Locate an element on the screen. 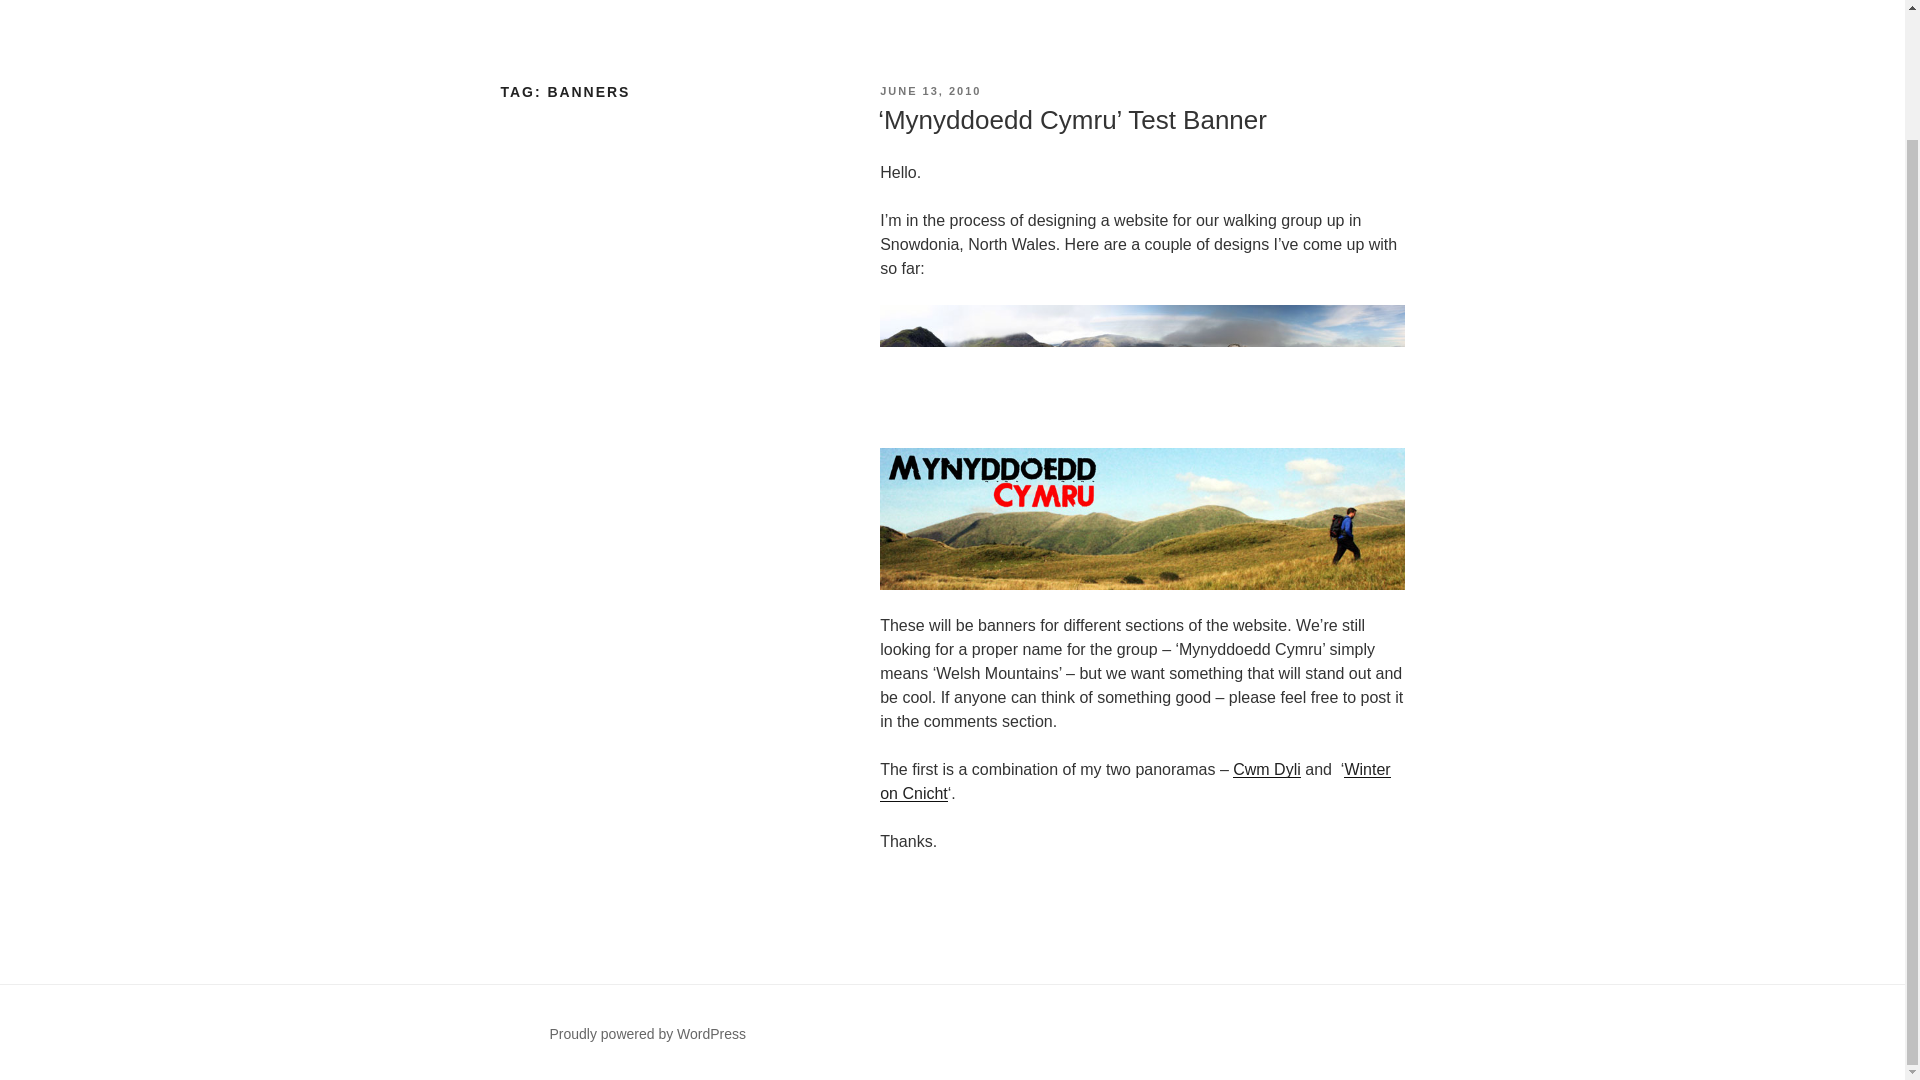 Image resolution: width=1920 pixels, height=1080 pixels. JUNE 13, 2010 is located at coordinates (930, 91).